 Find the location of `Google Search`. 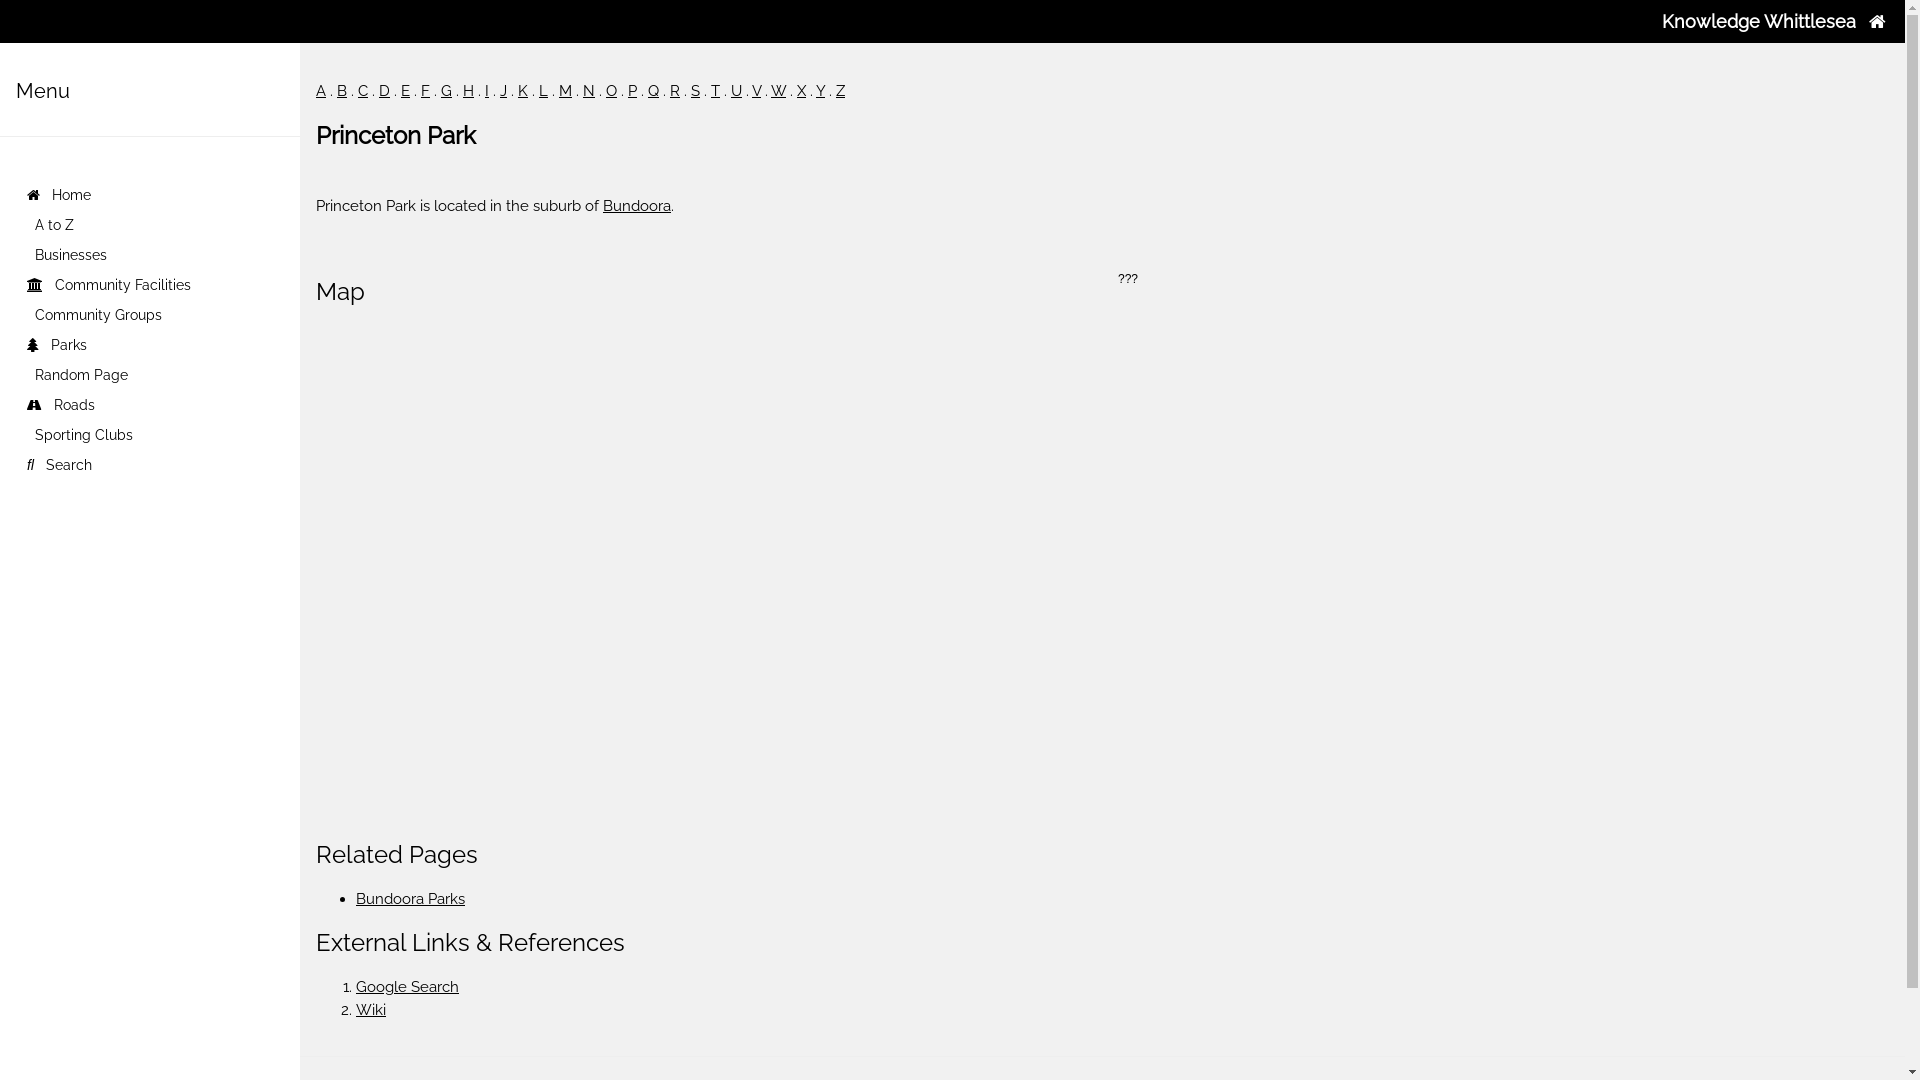

Google Search is located at coordinates (408, 987).